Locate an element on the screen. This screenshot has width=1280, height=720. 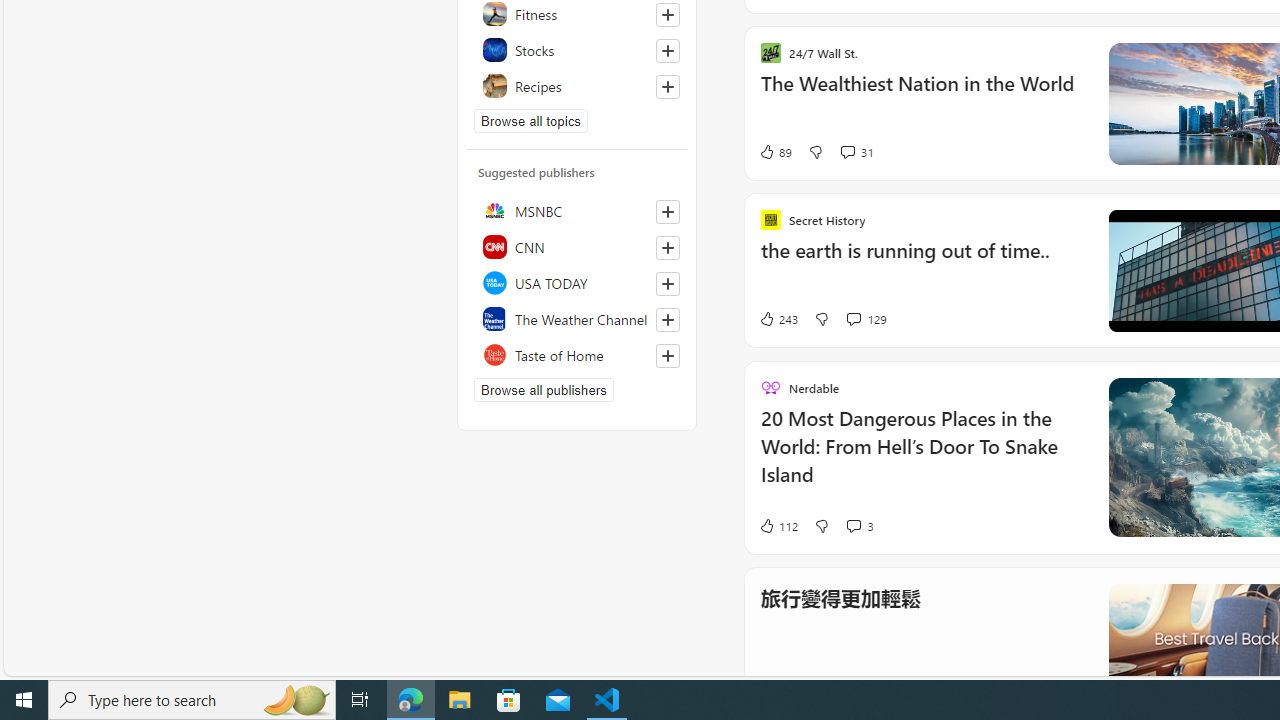
View comments 3 Comment is located at coordinates (852, 525).